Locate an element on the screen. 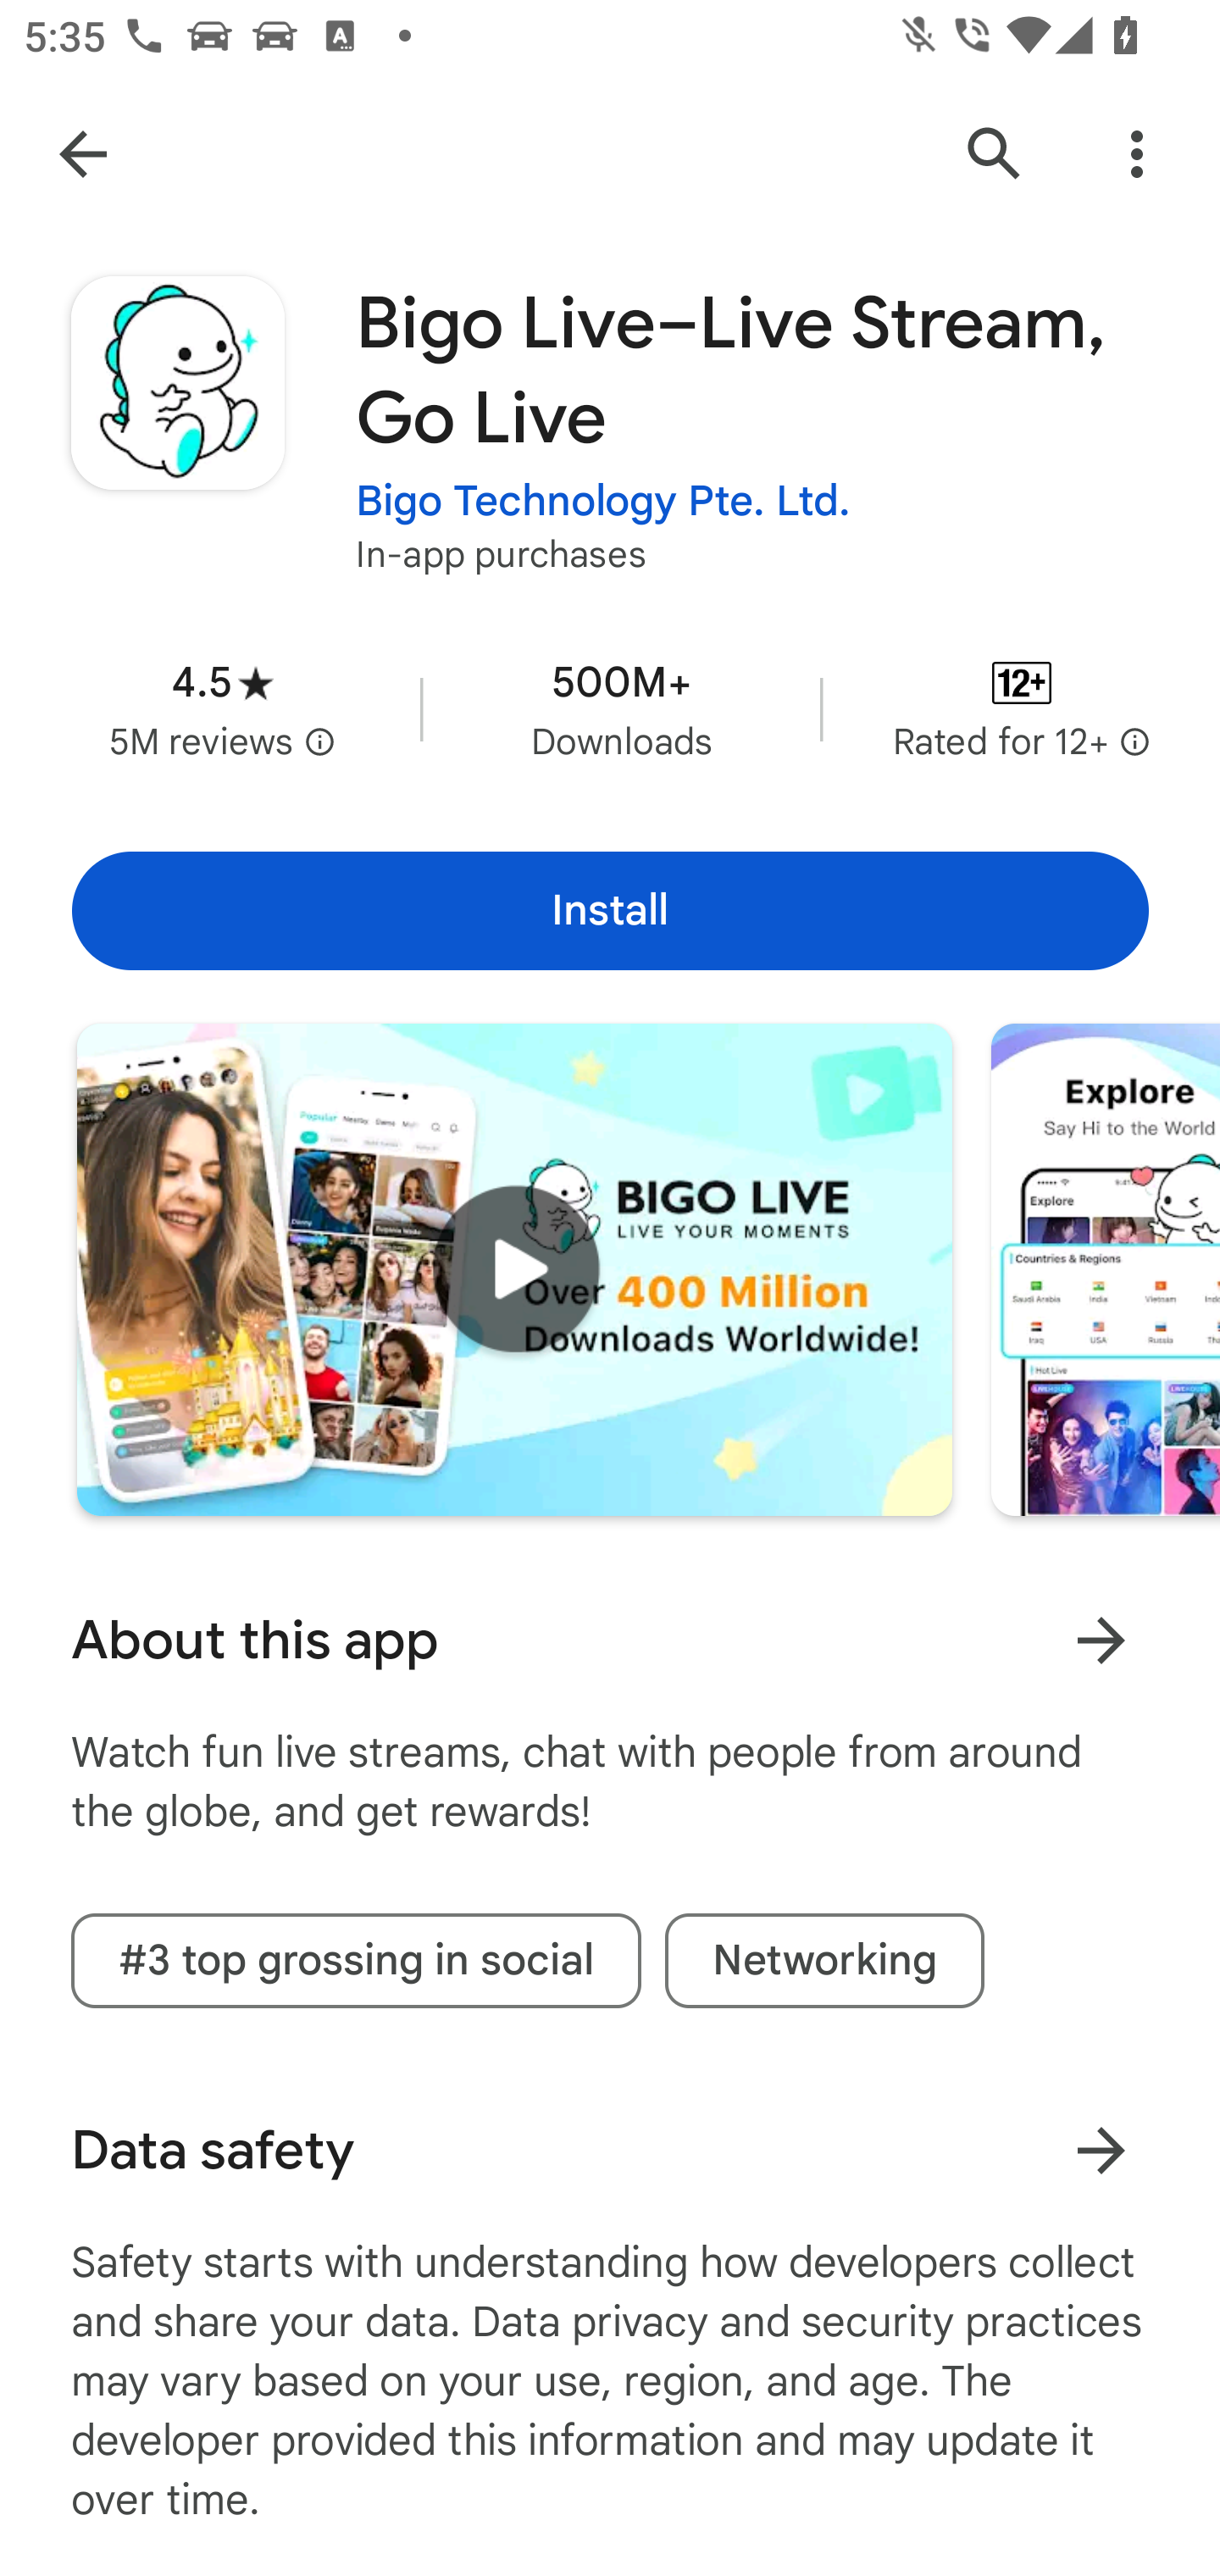 This screenshot has height=2576, width=1220. Average rating 4.5 stars in 5 million reviews is located at coordinates (222, 708).